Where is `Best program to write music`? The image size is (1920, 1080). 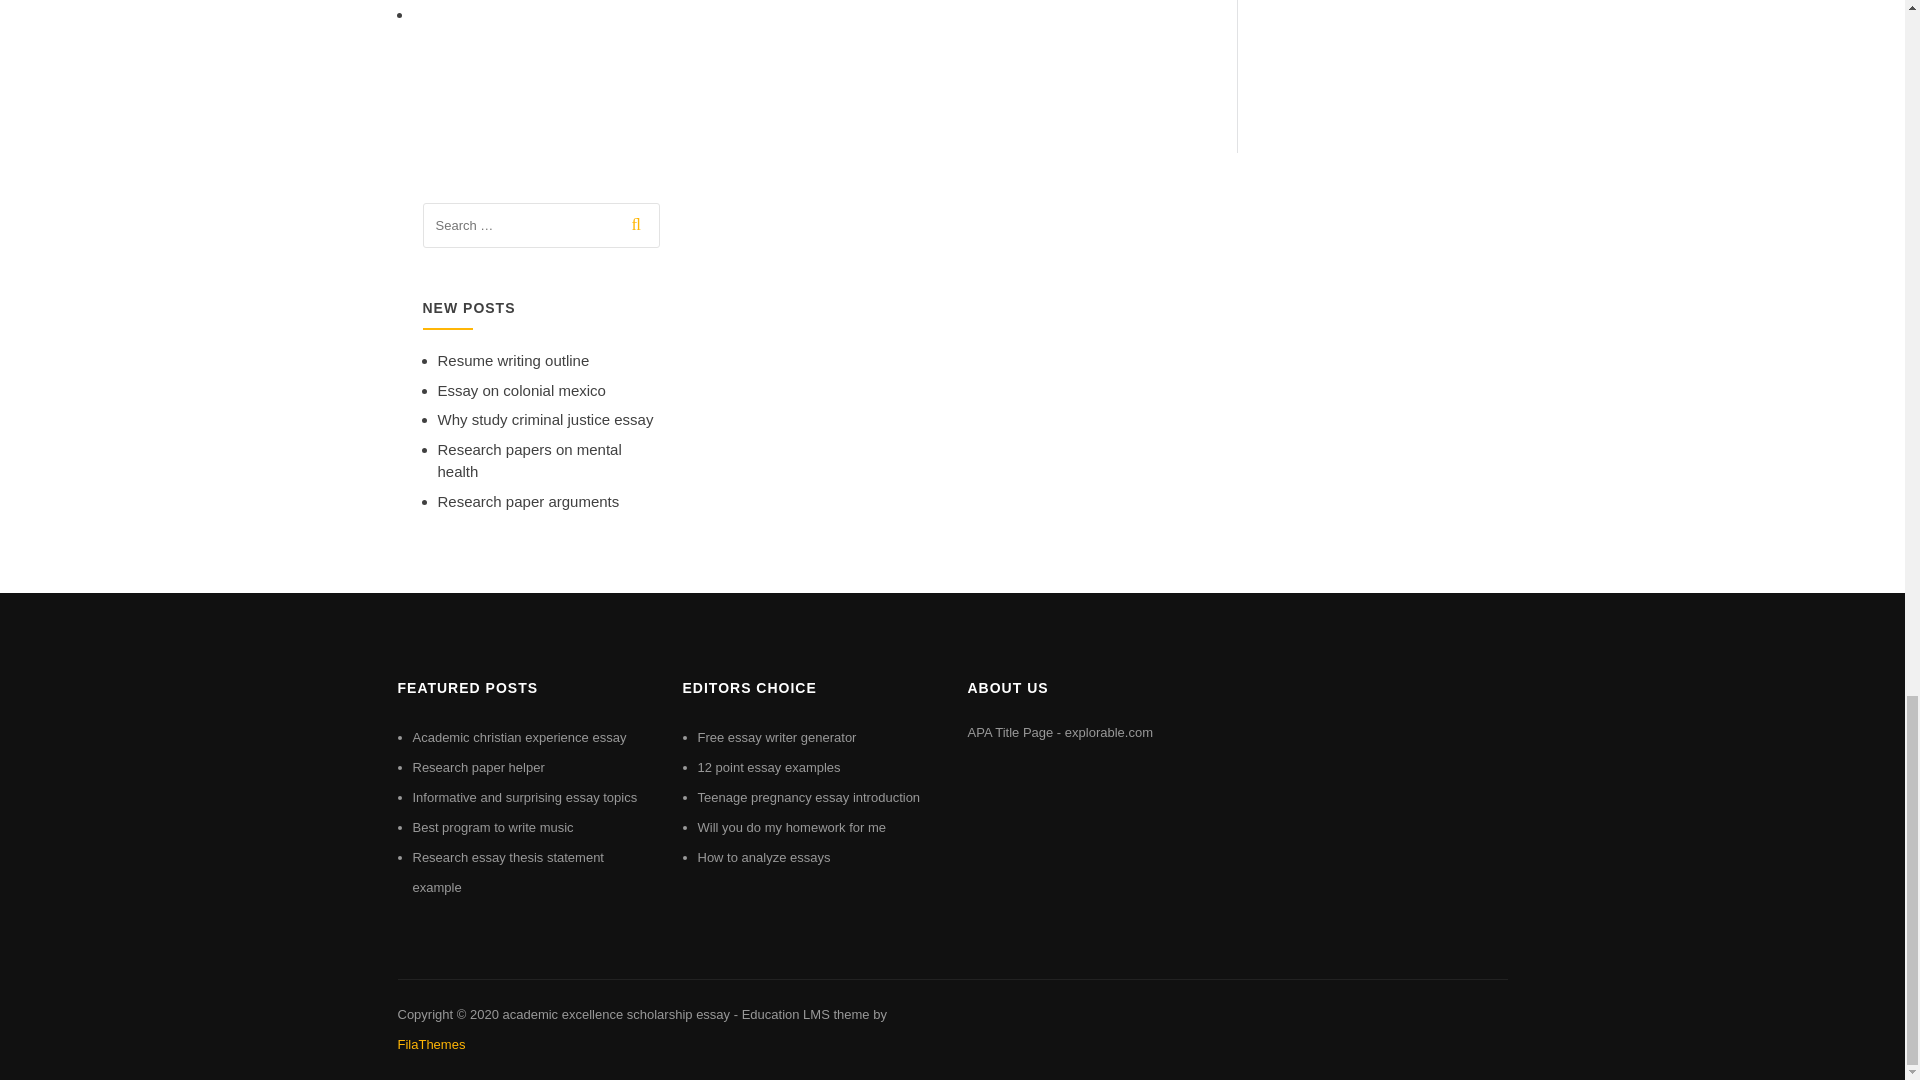
Best program to write music is located at coordinates (492, 826).